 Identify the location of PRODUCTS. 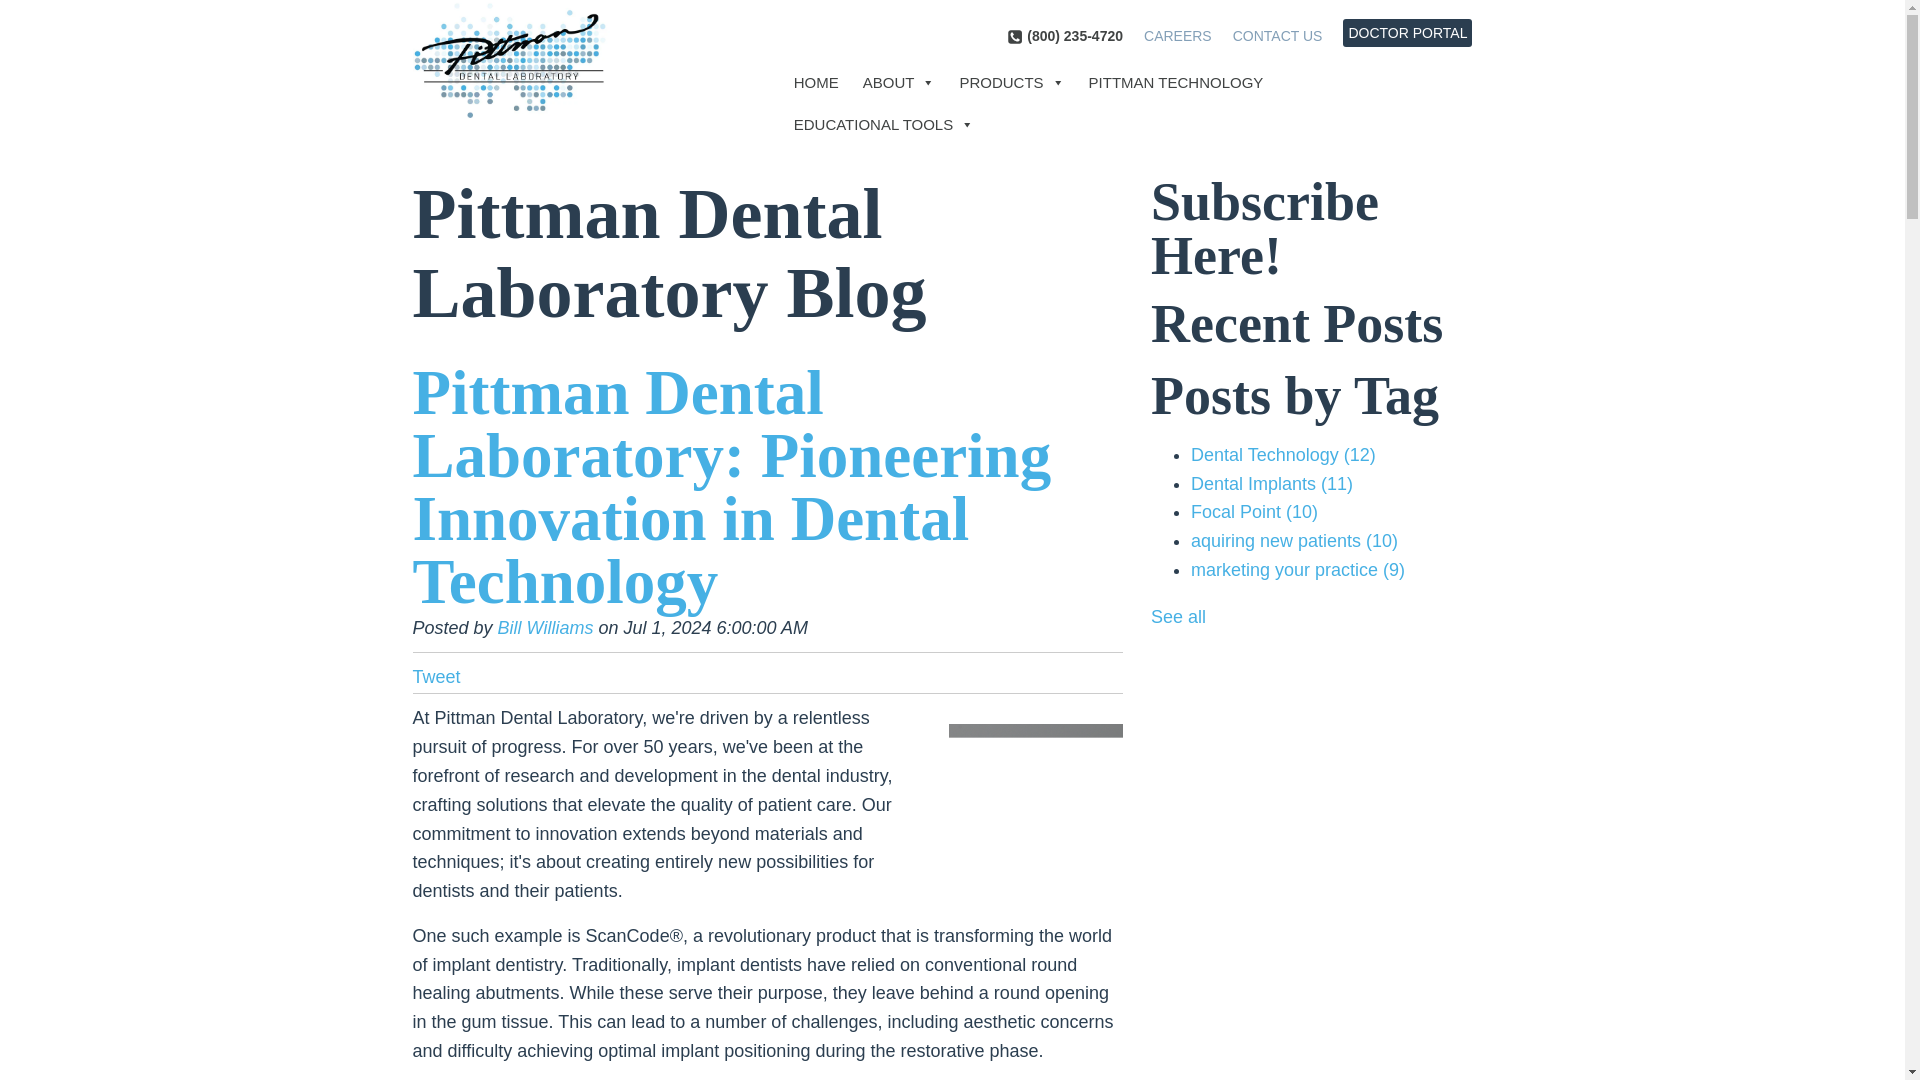
(1010, 82).